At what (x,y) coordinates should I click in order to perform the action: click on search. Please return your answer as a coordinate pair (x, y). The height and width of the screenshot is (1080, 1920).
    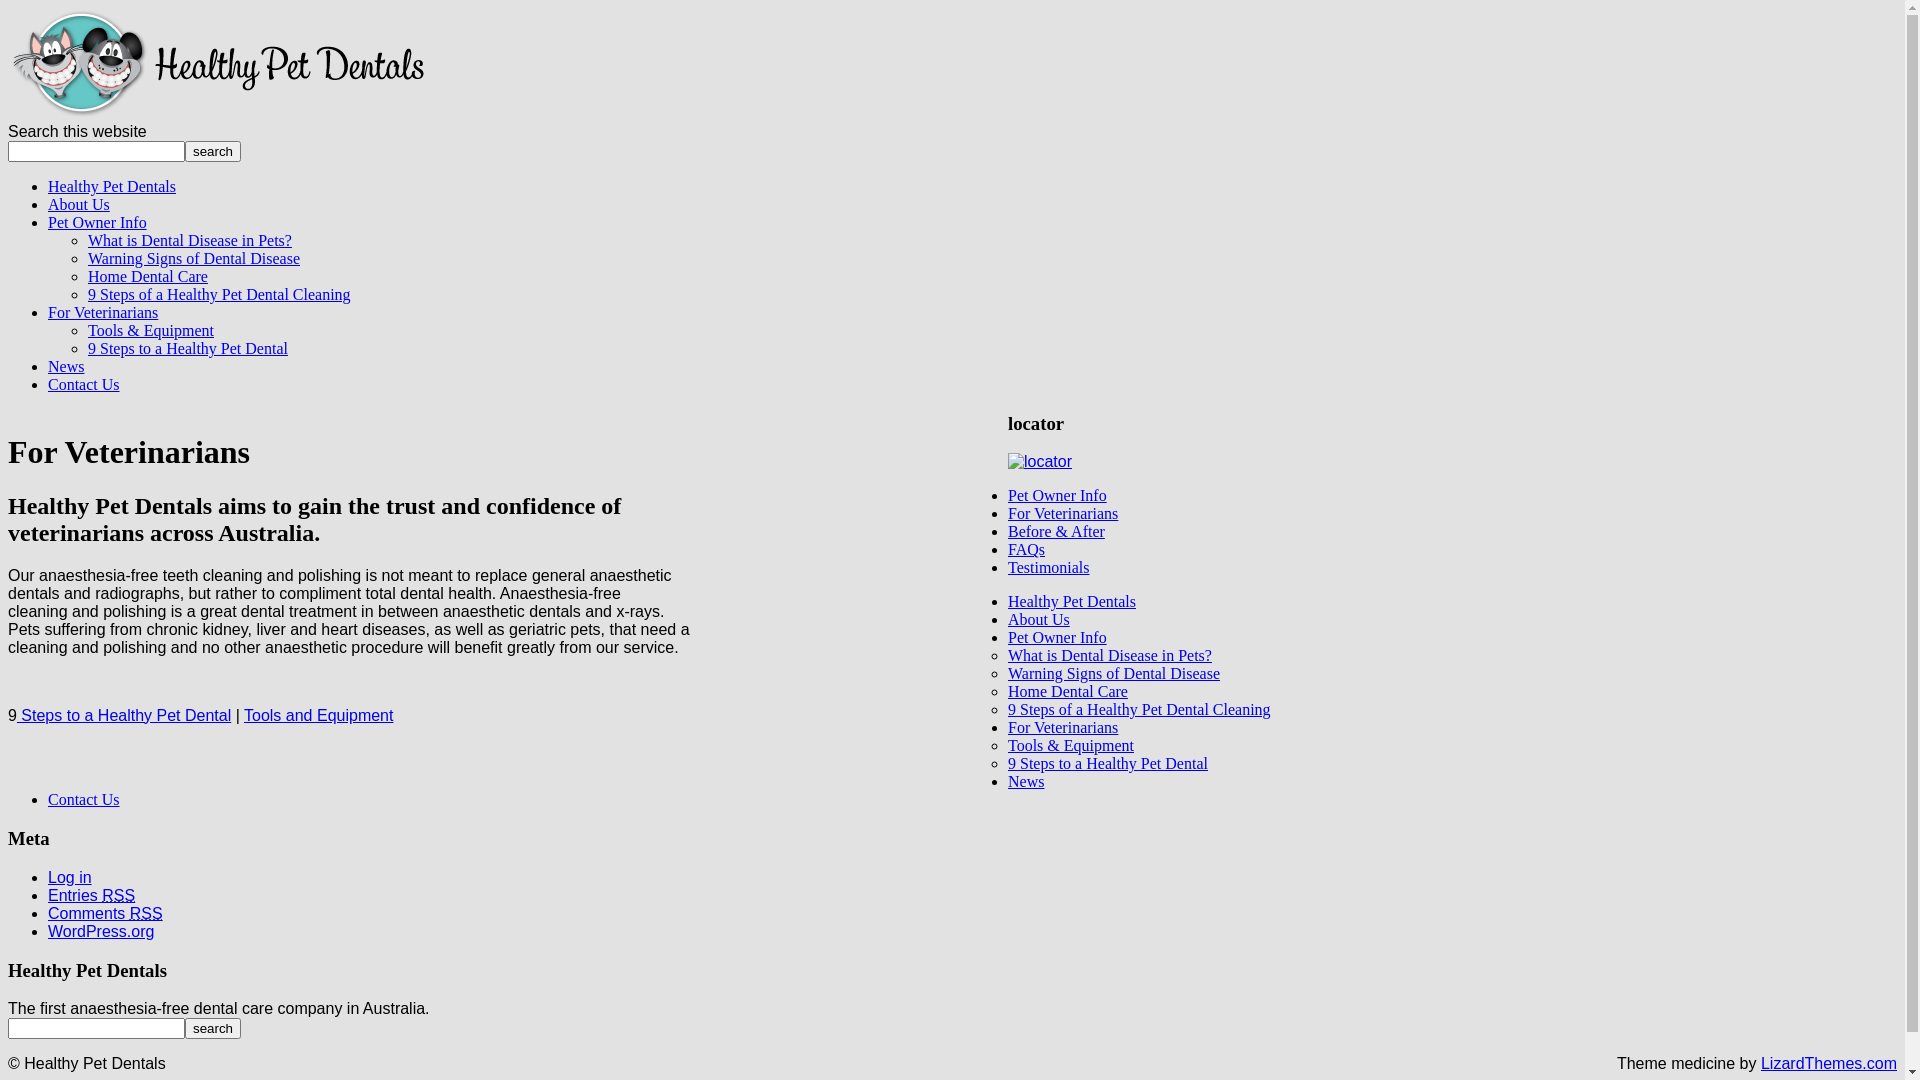
    Looking at the image, I should click on (213, 152).